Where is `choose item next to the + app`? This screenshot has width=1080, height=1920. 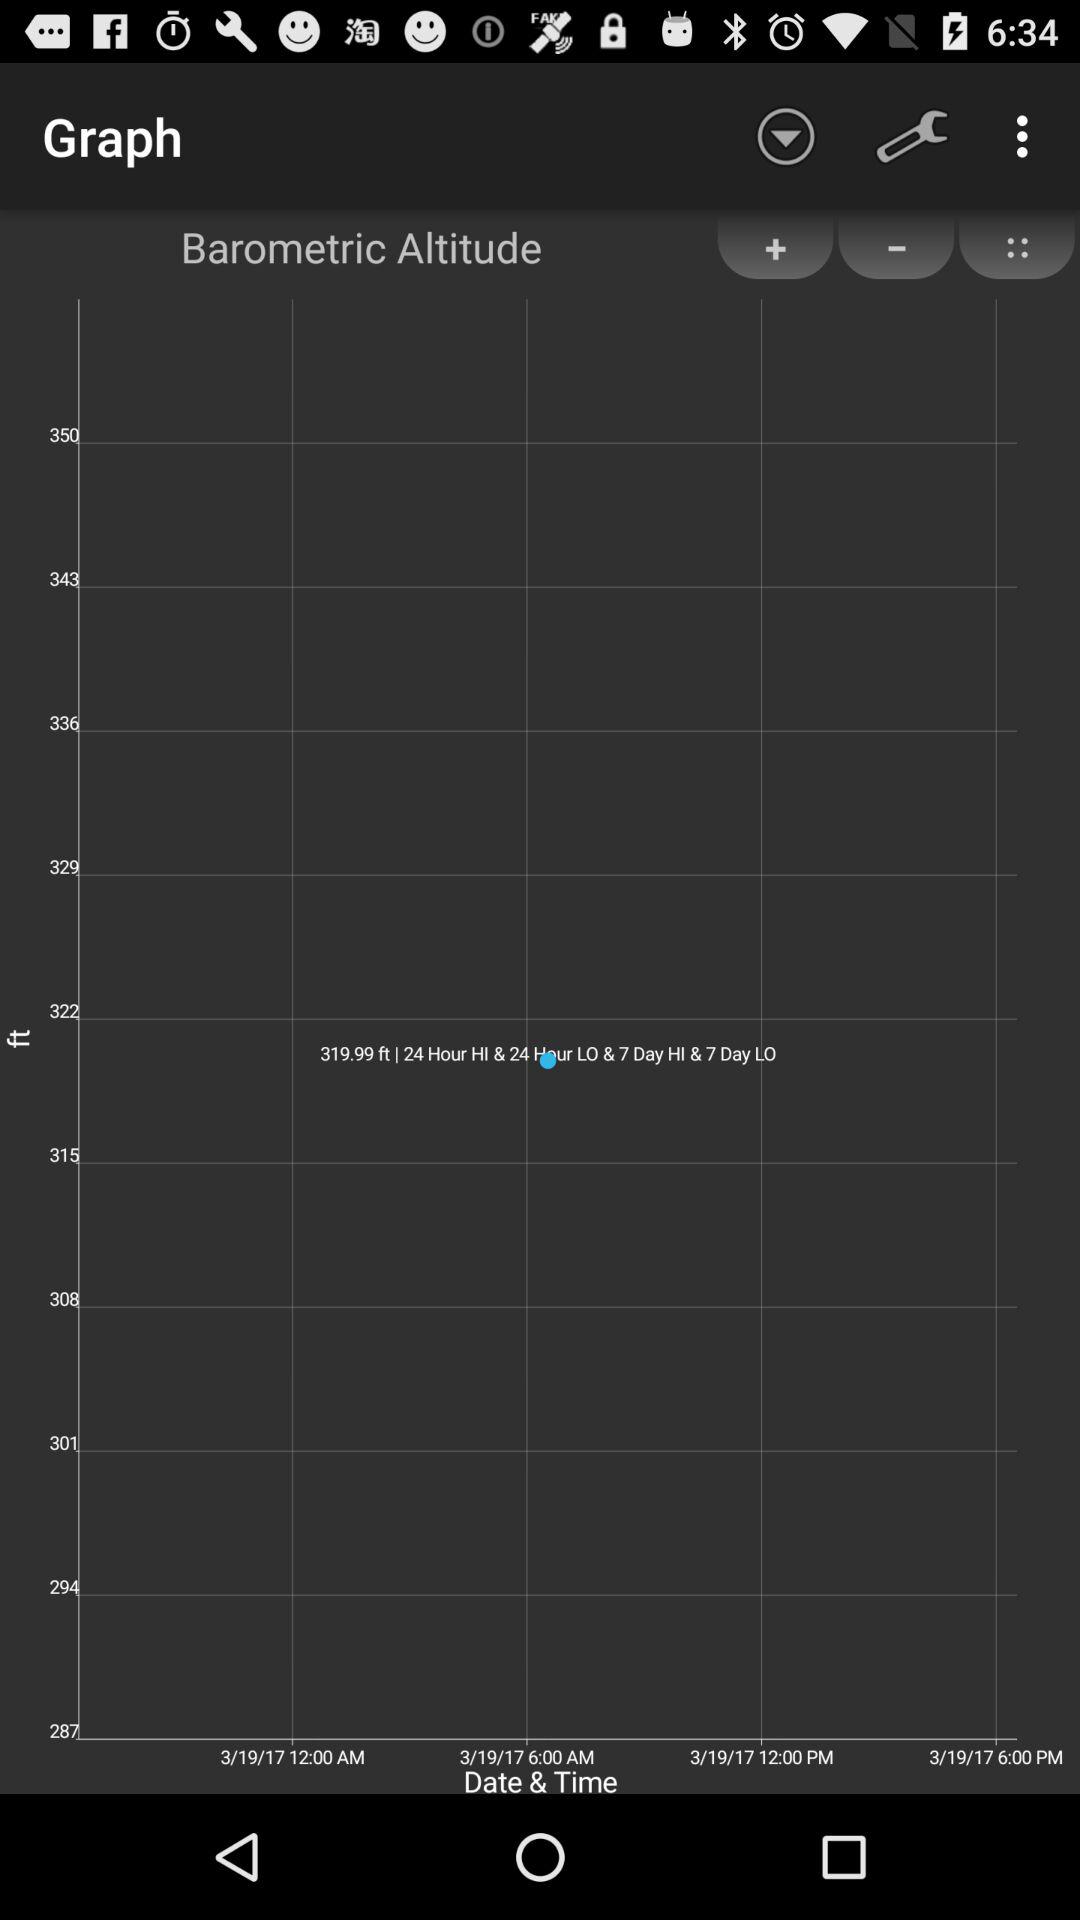 choose item next to the + app is located at coordinates (896, 247).